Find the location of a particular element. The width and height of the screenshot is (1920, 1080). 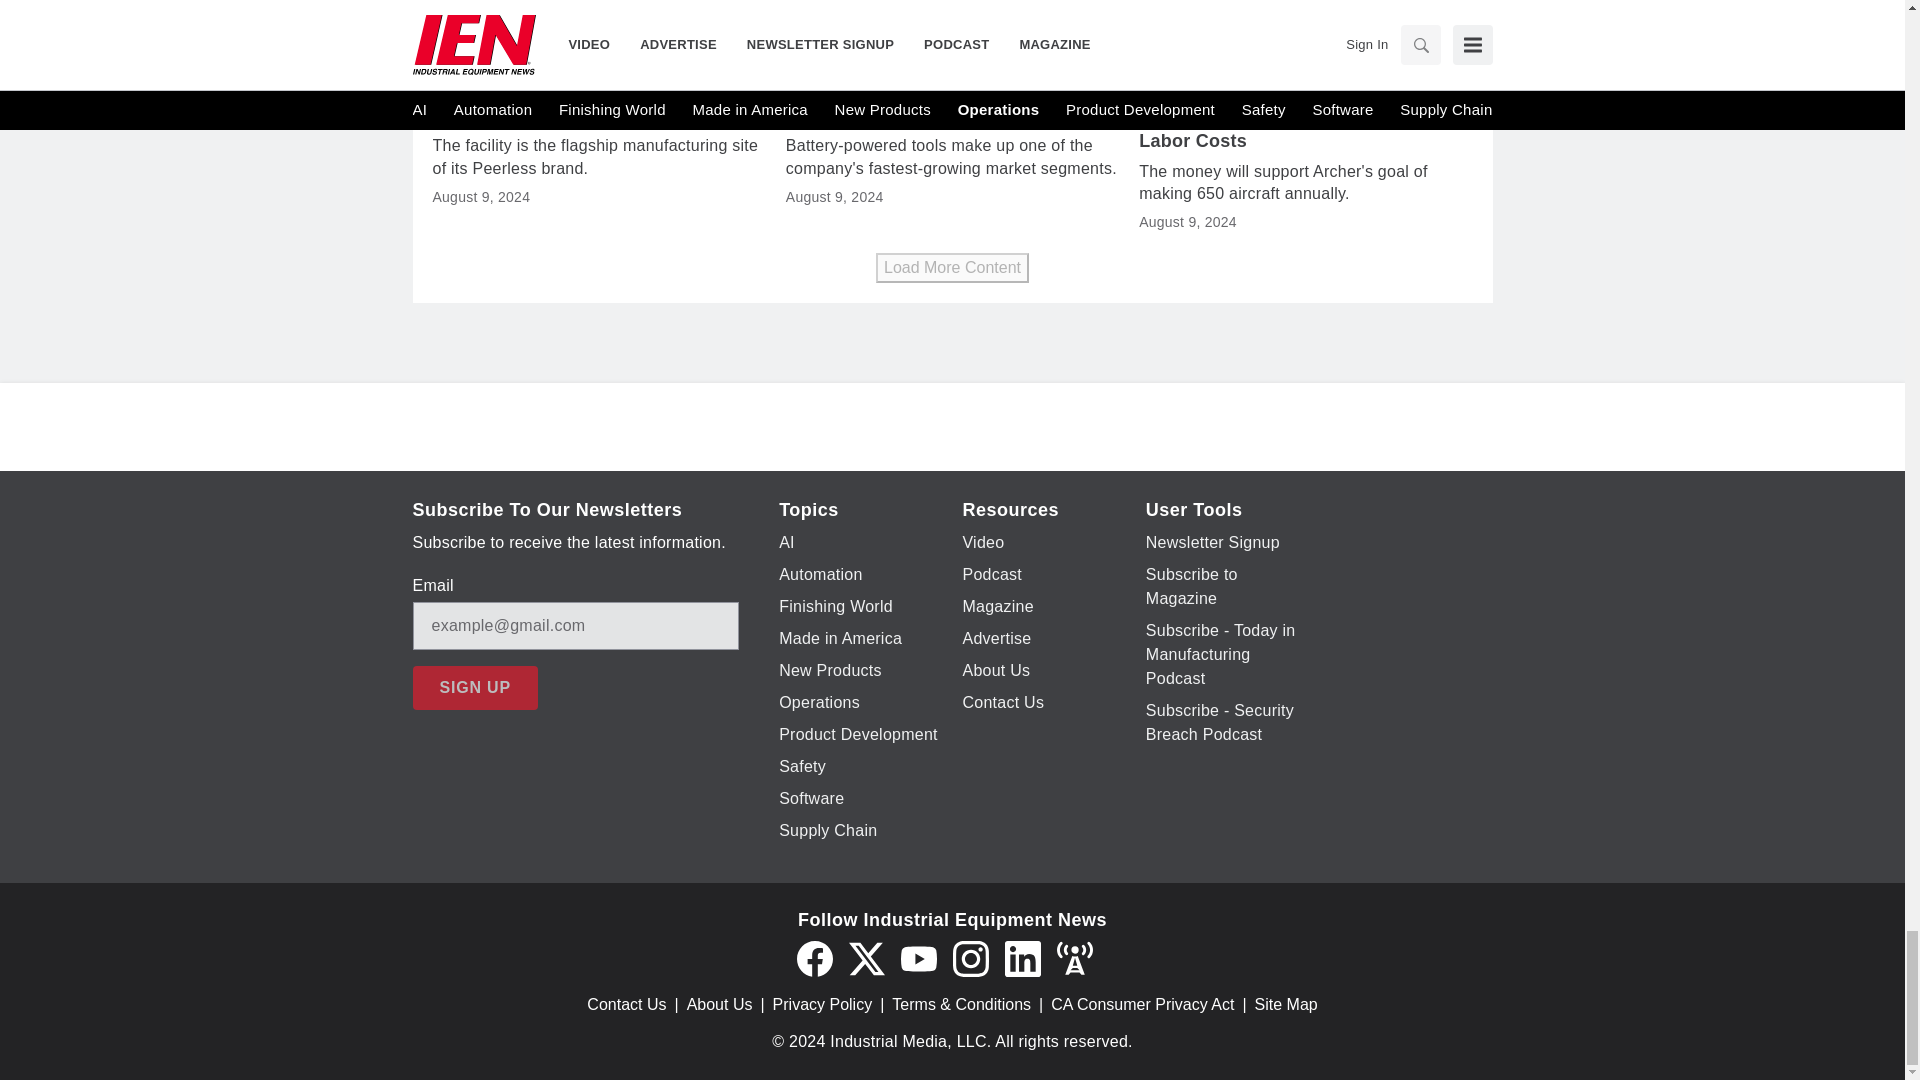

Instagram icon is located at coordinates (970, 958).